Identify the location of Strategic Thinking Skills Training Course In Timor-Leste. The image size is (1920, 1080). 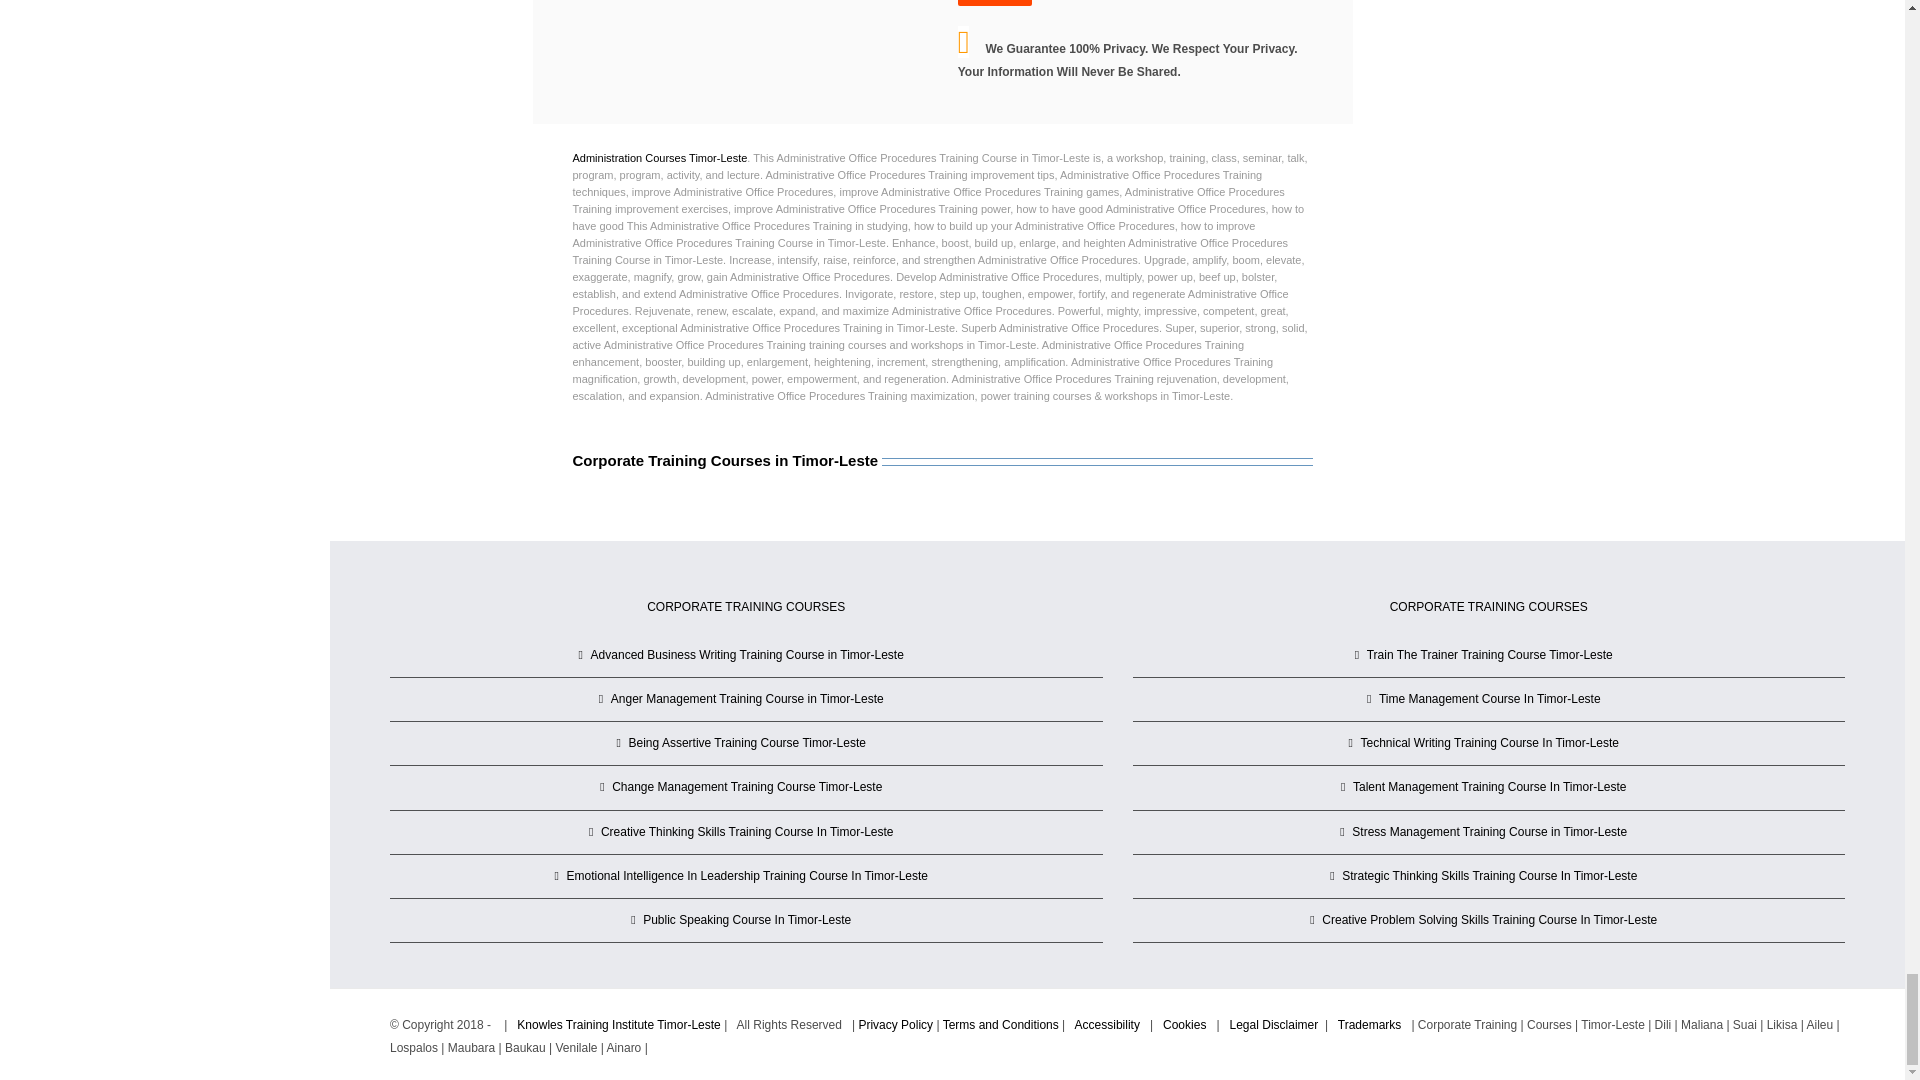
(1490, 876).